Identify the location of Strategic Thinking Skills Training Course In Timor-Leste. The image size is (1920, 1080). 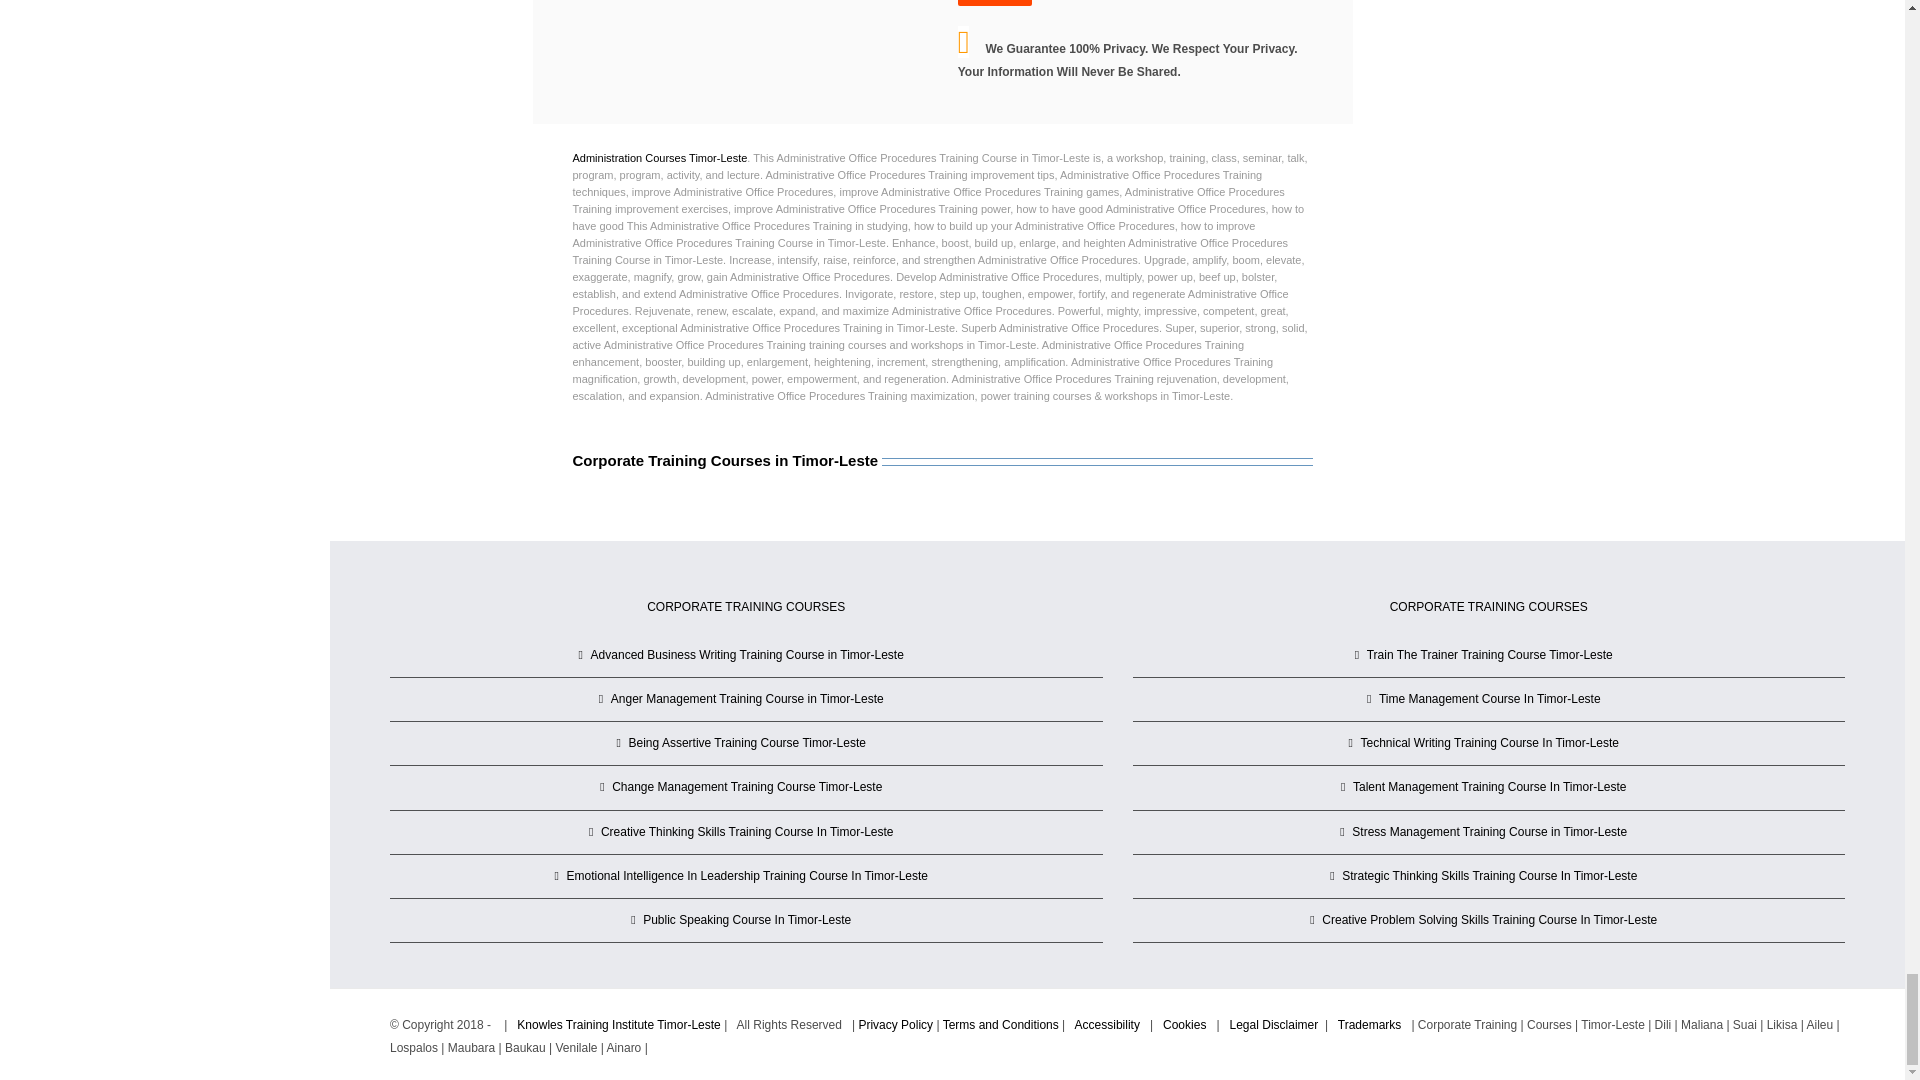
(1490, 876).